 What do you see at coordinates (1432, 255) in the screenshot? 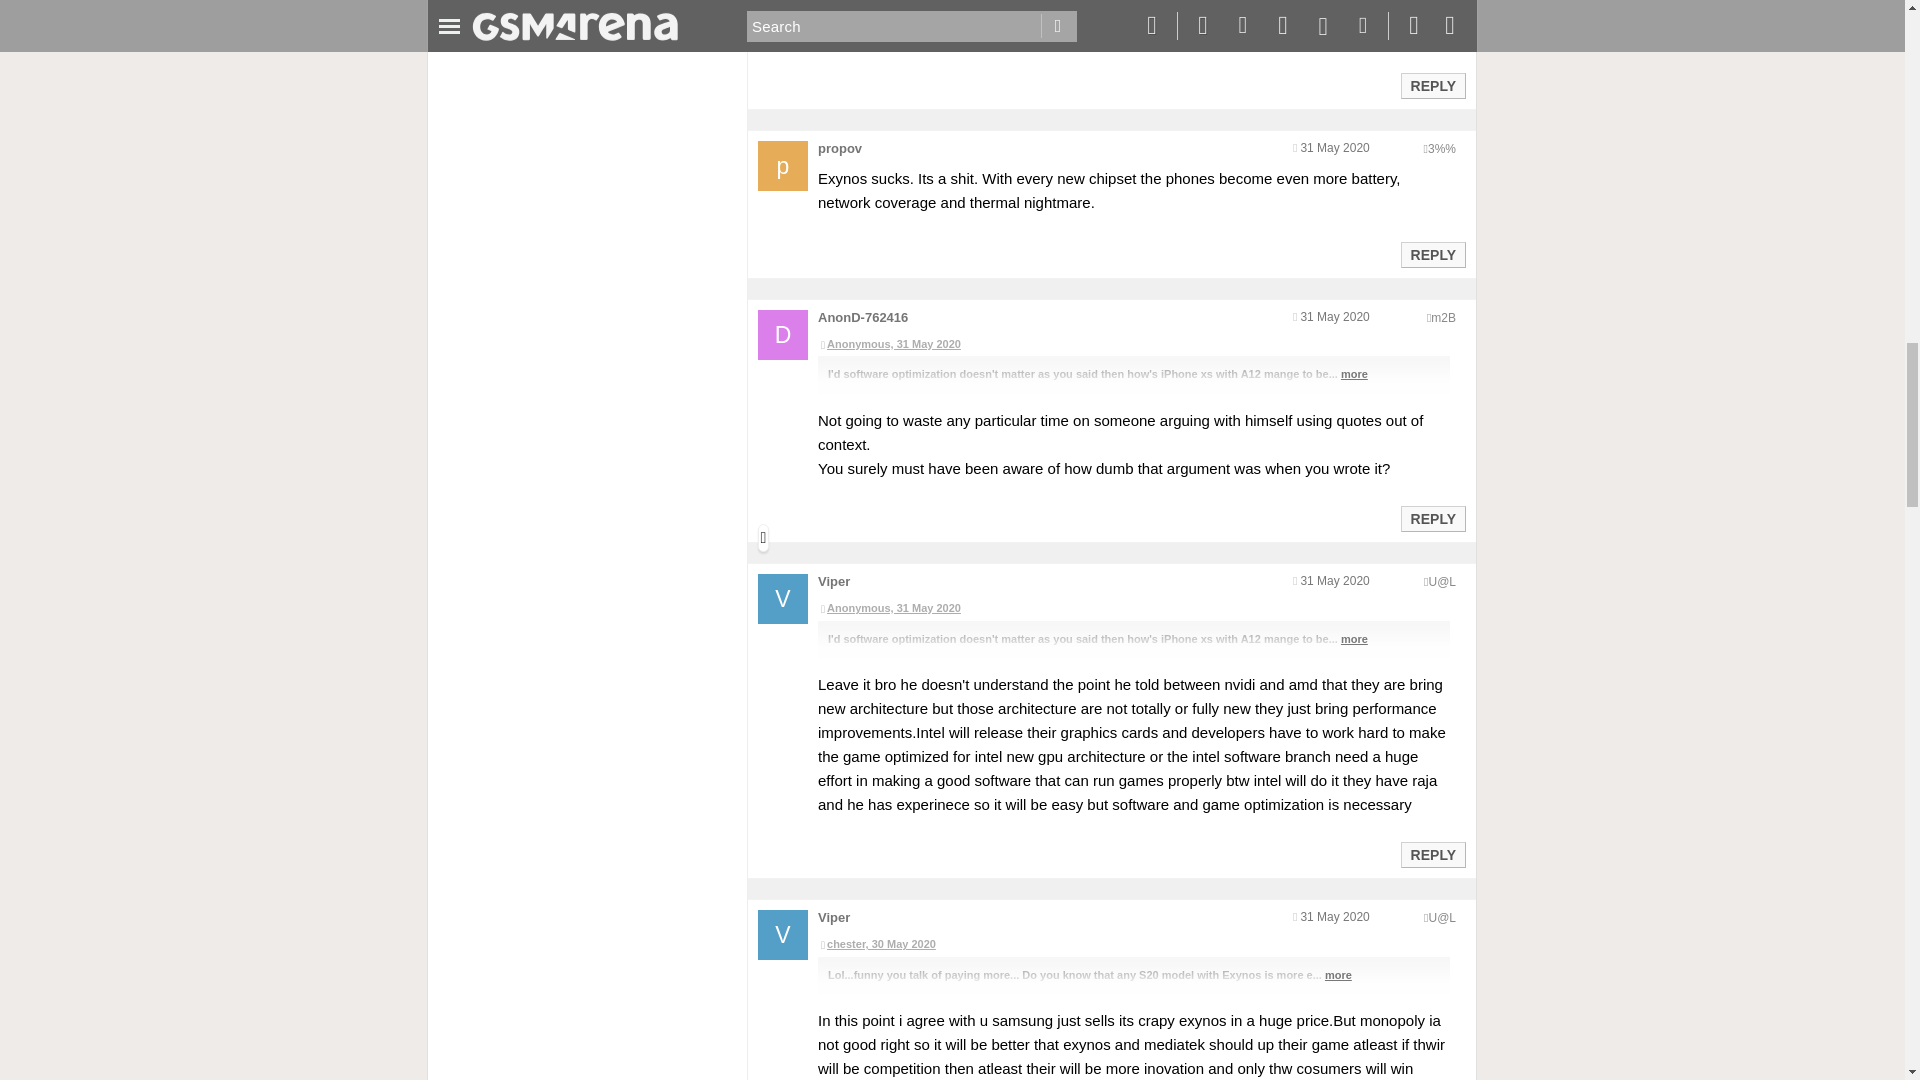
I see `Reply to this post` at bounding box center [1432, 255].